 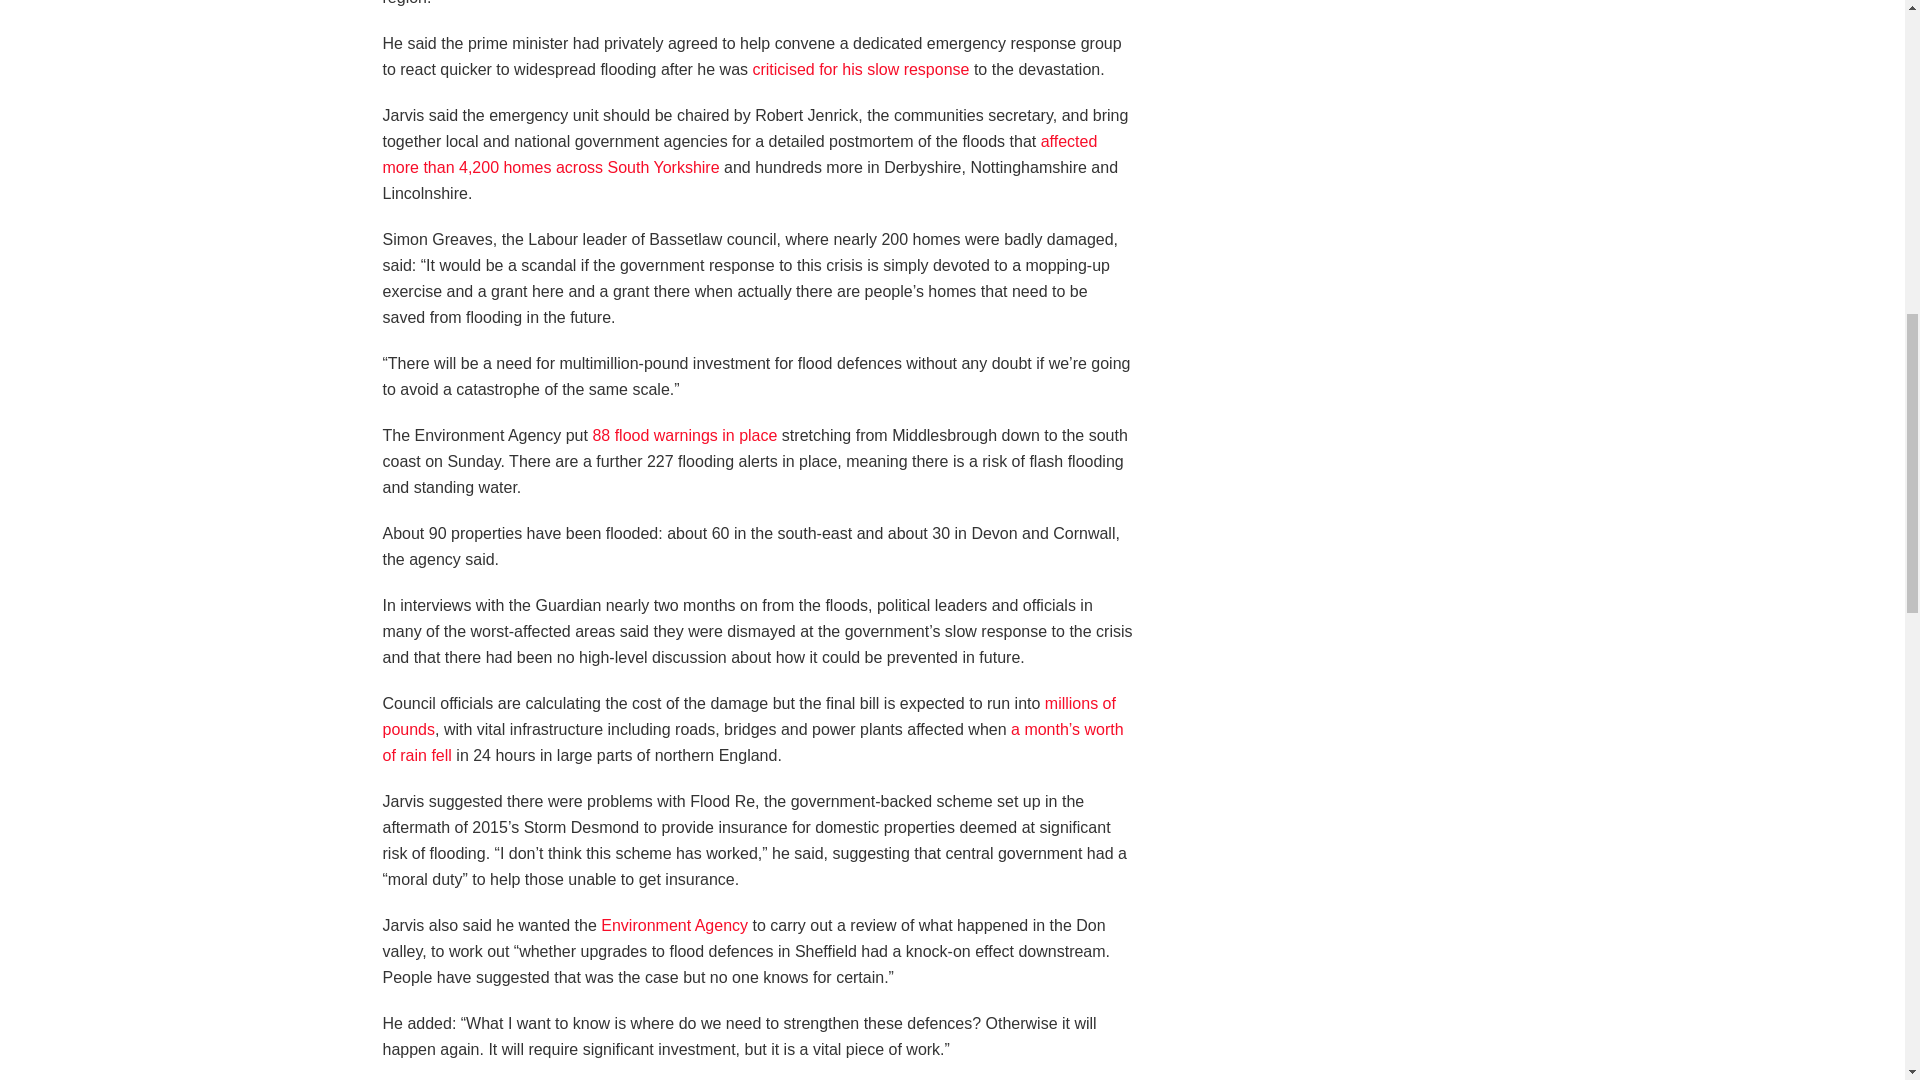 What do you see at coordinates (748, 716) in the screenshot?
I see `millions of pounds` at bounding box center [748, 716].